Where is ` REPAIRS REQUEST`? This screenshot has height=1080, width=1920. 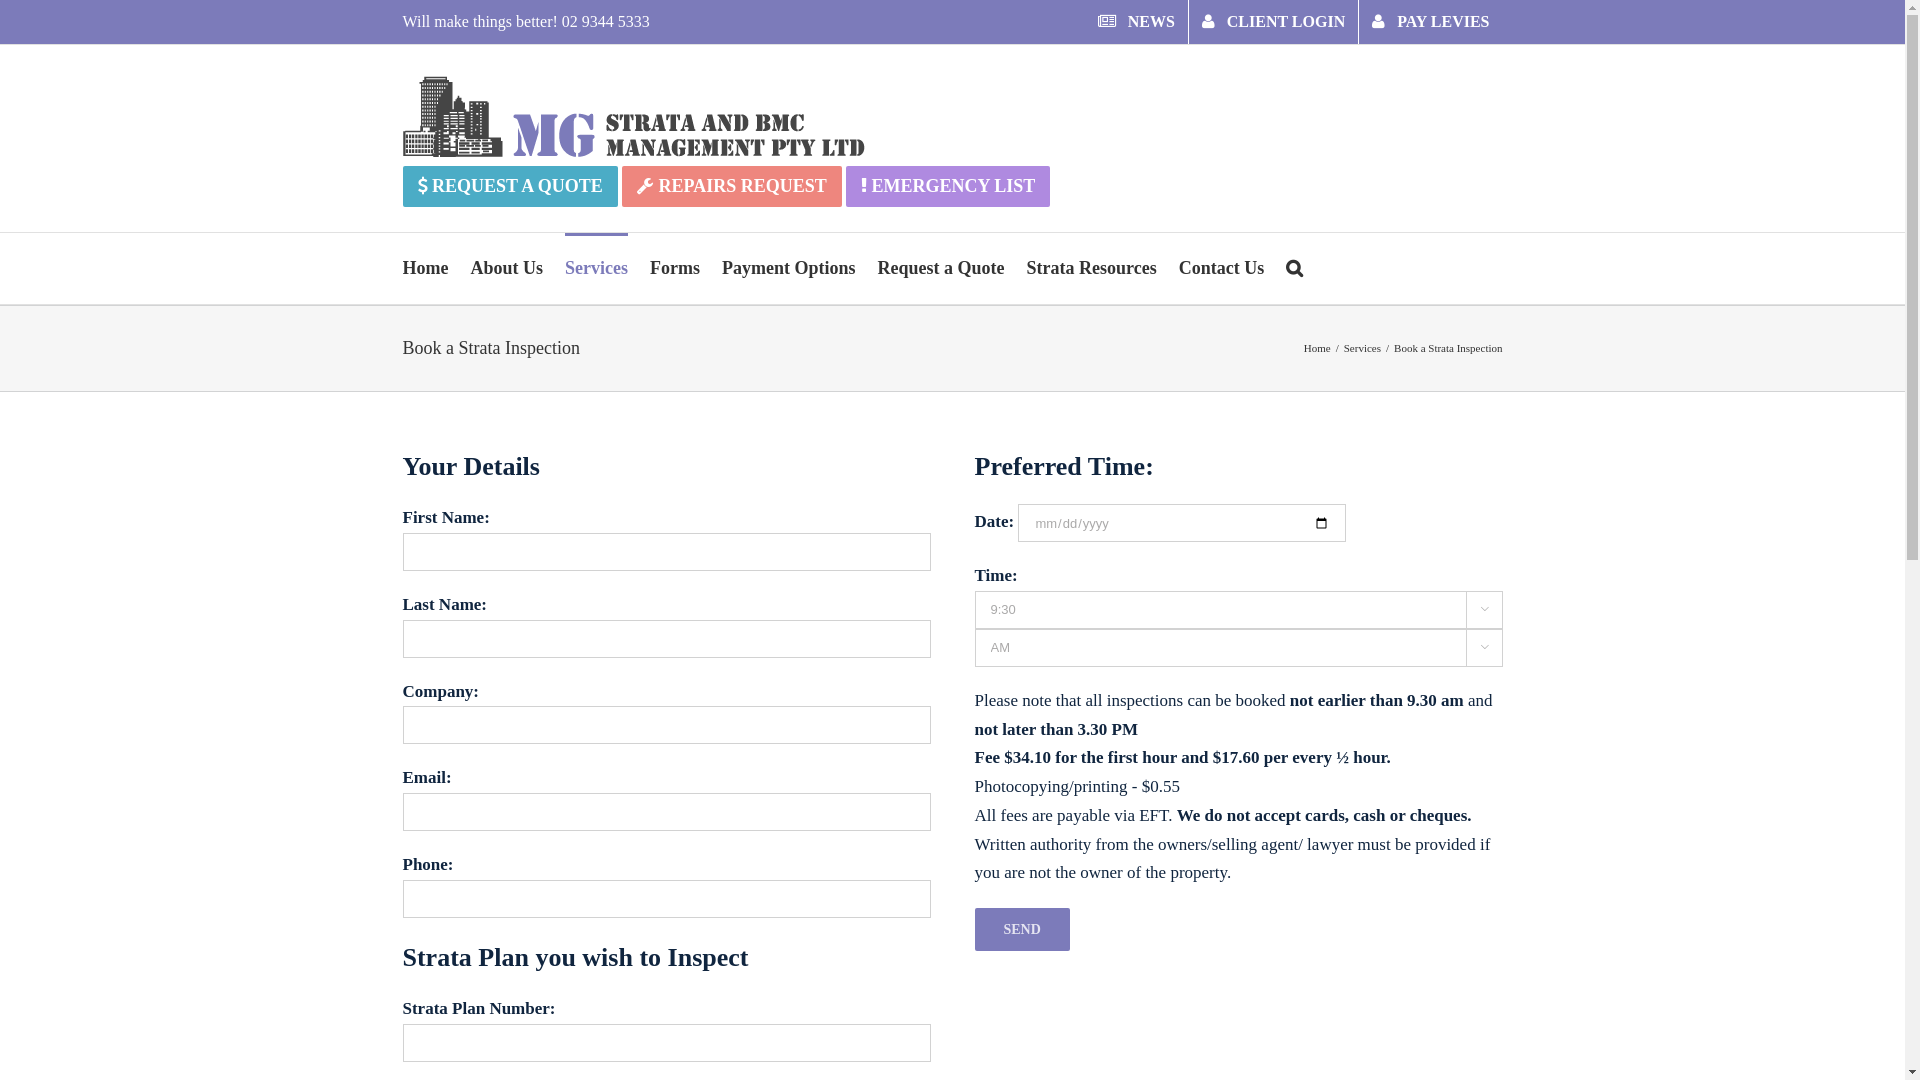
 REPAIRS REQUEST is located at coordinates (732, 186).